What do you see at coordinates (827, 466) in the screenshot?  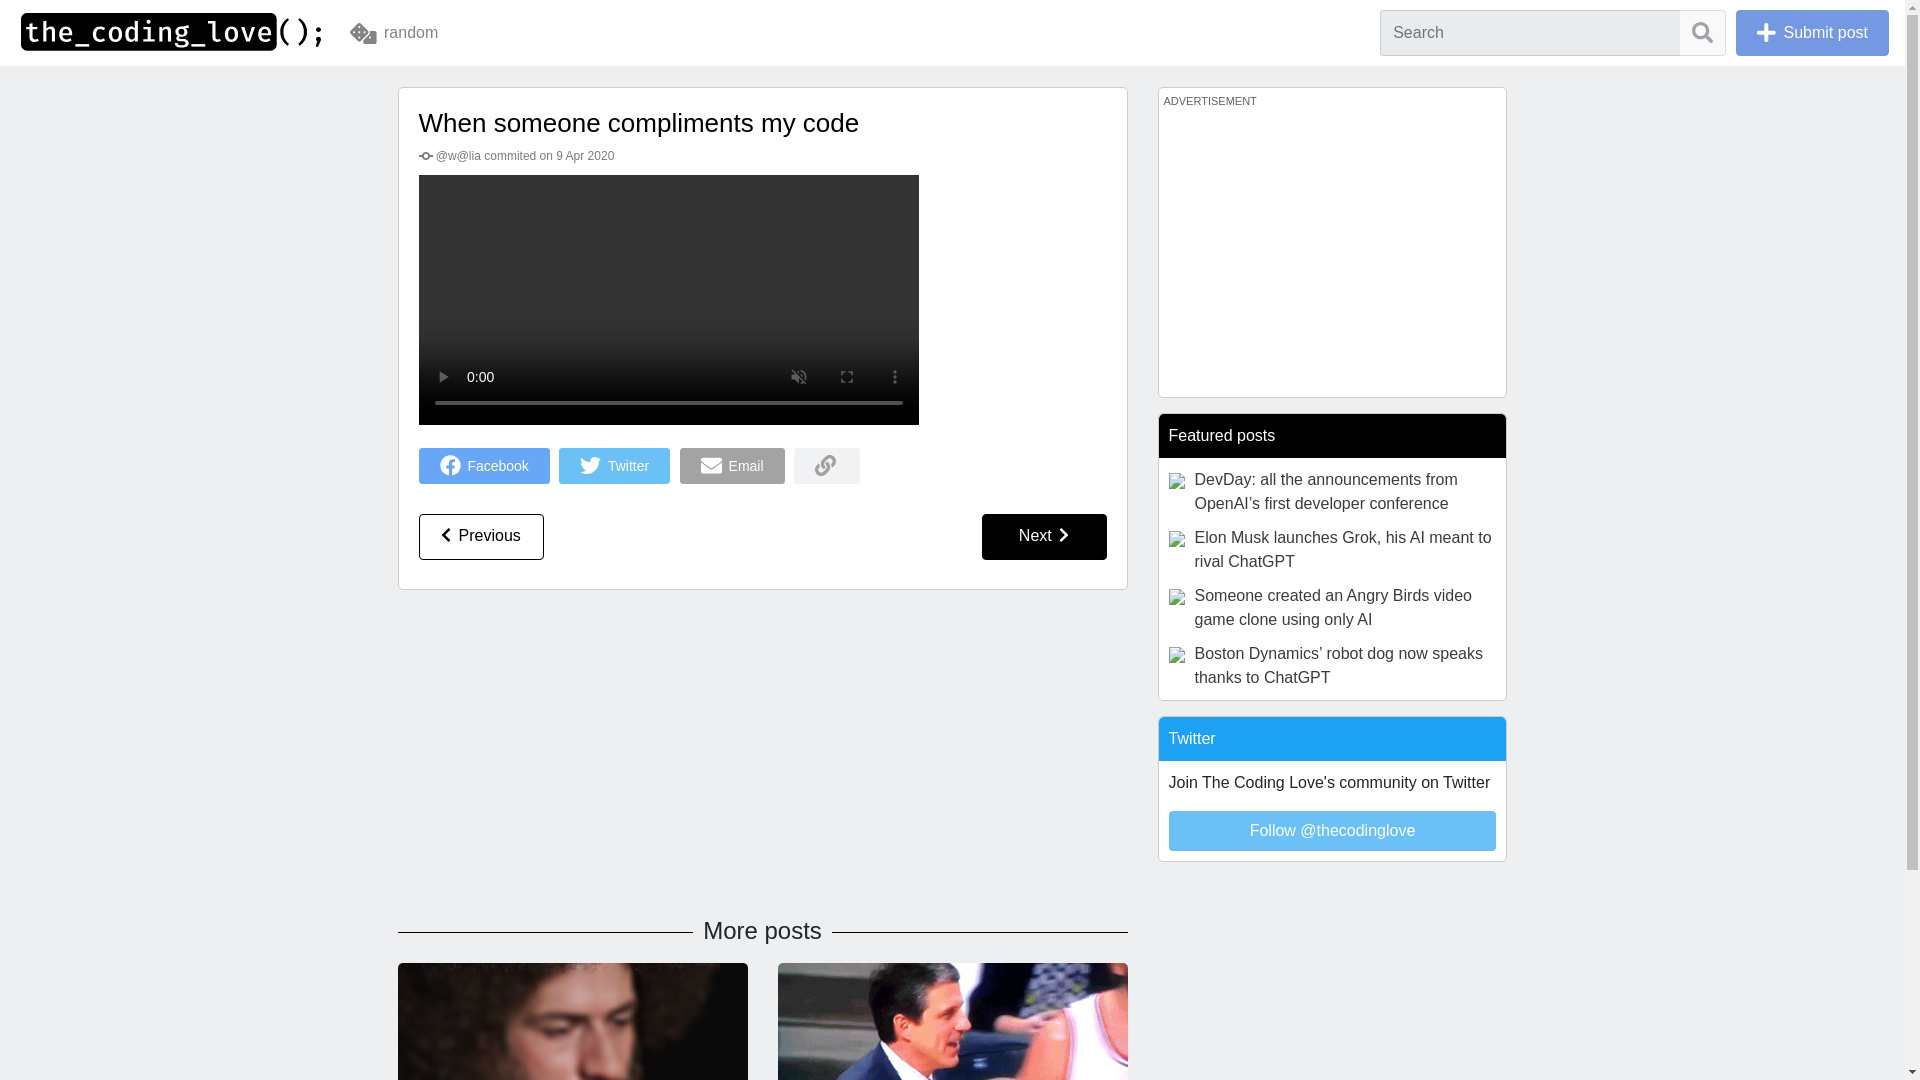 I see `Copy link` at bounding box center [827, 466].